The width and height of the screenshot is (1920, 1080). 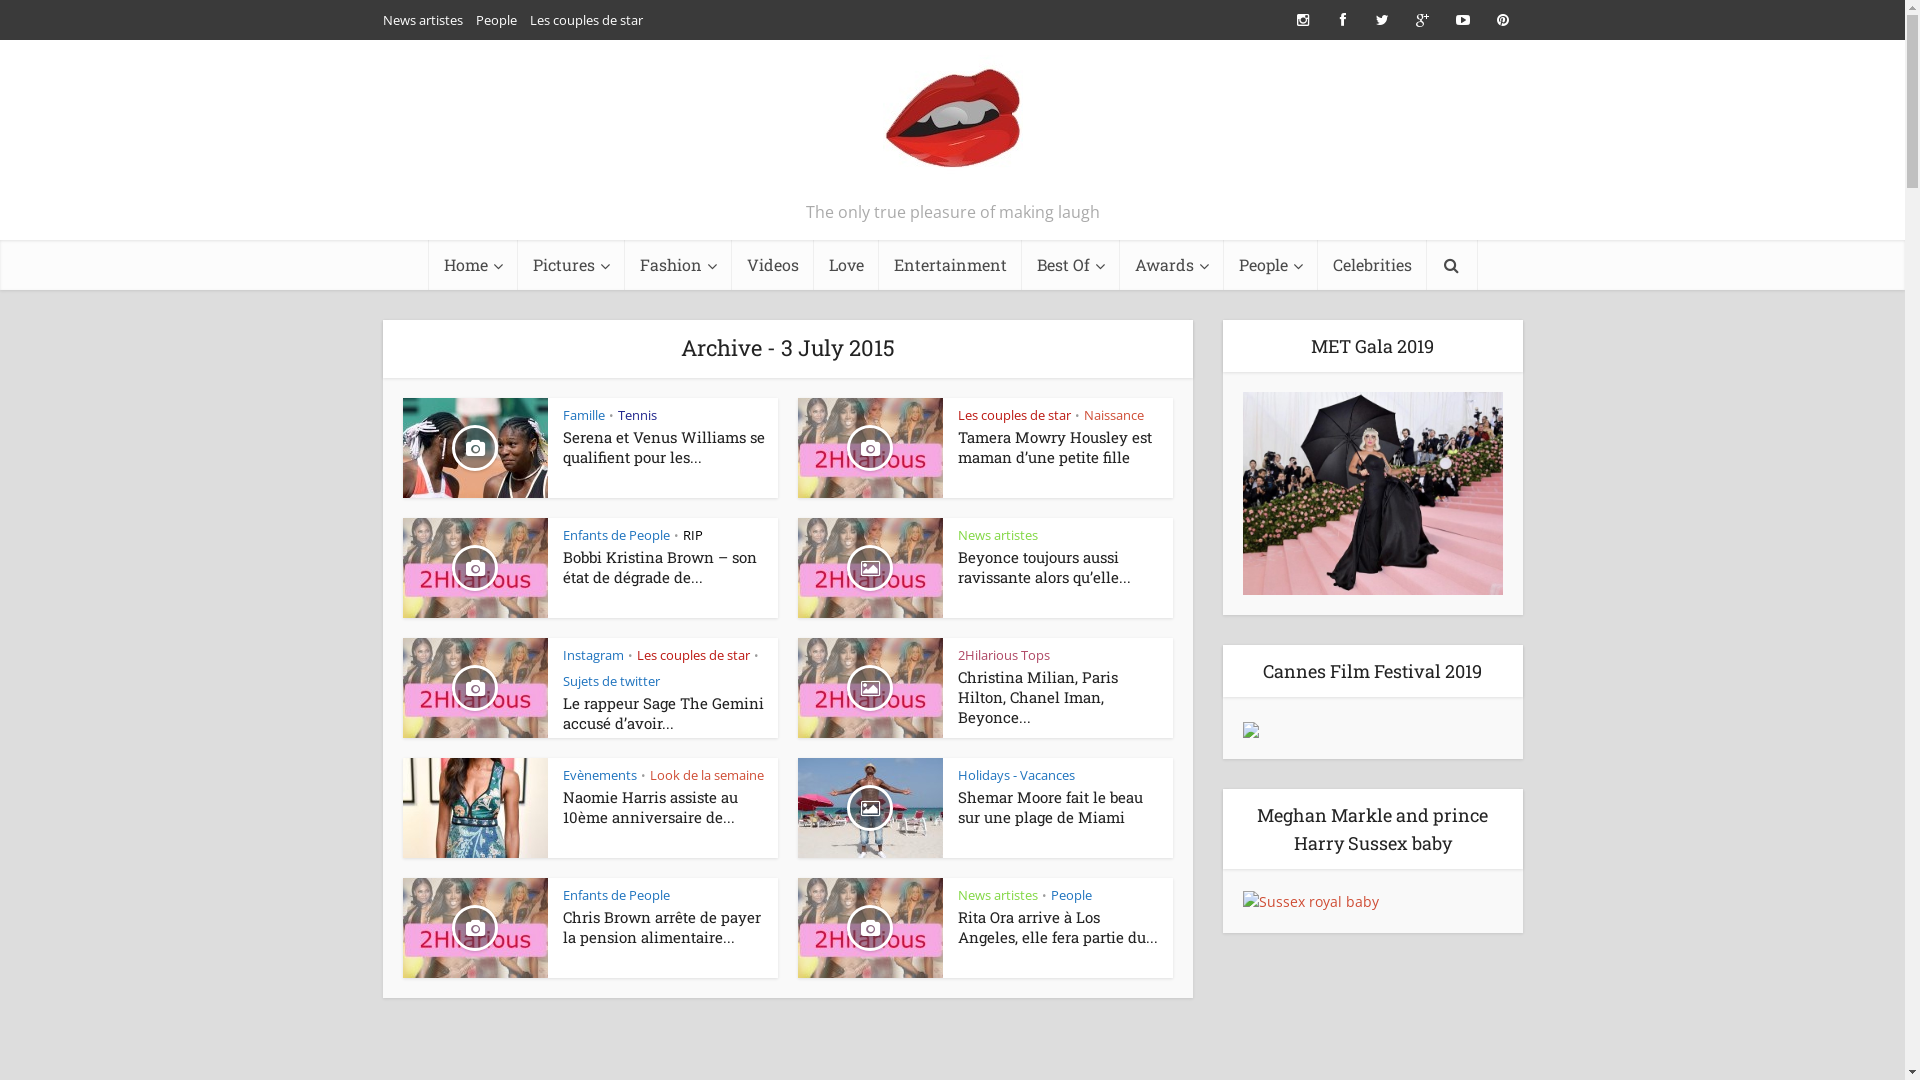 I want to click on Shemar Moore fait le beau sur une plage de Miami, so click(x=1050, y=807).